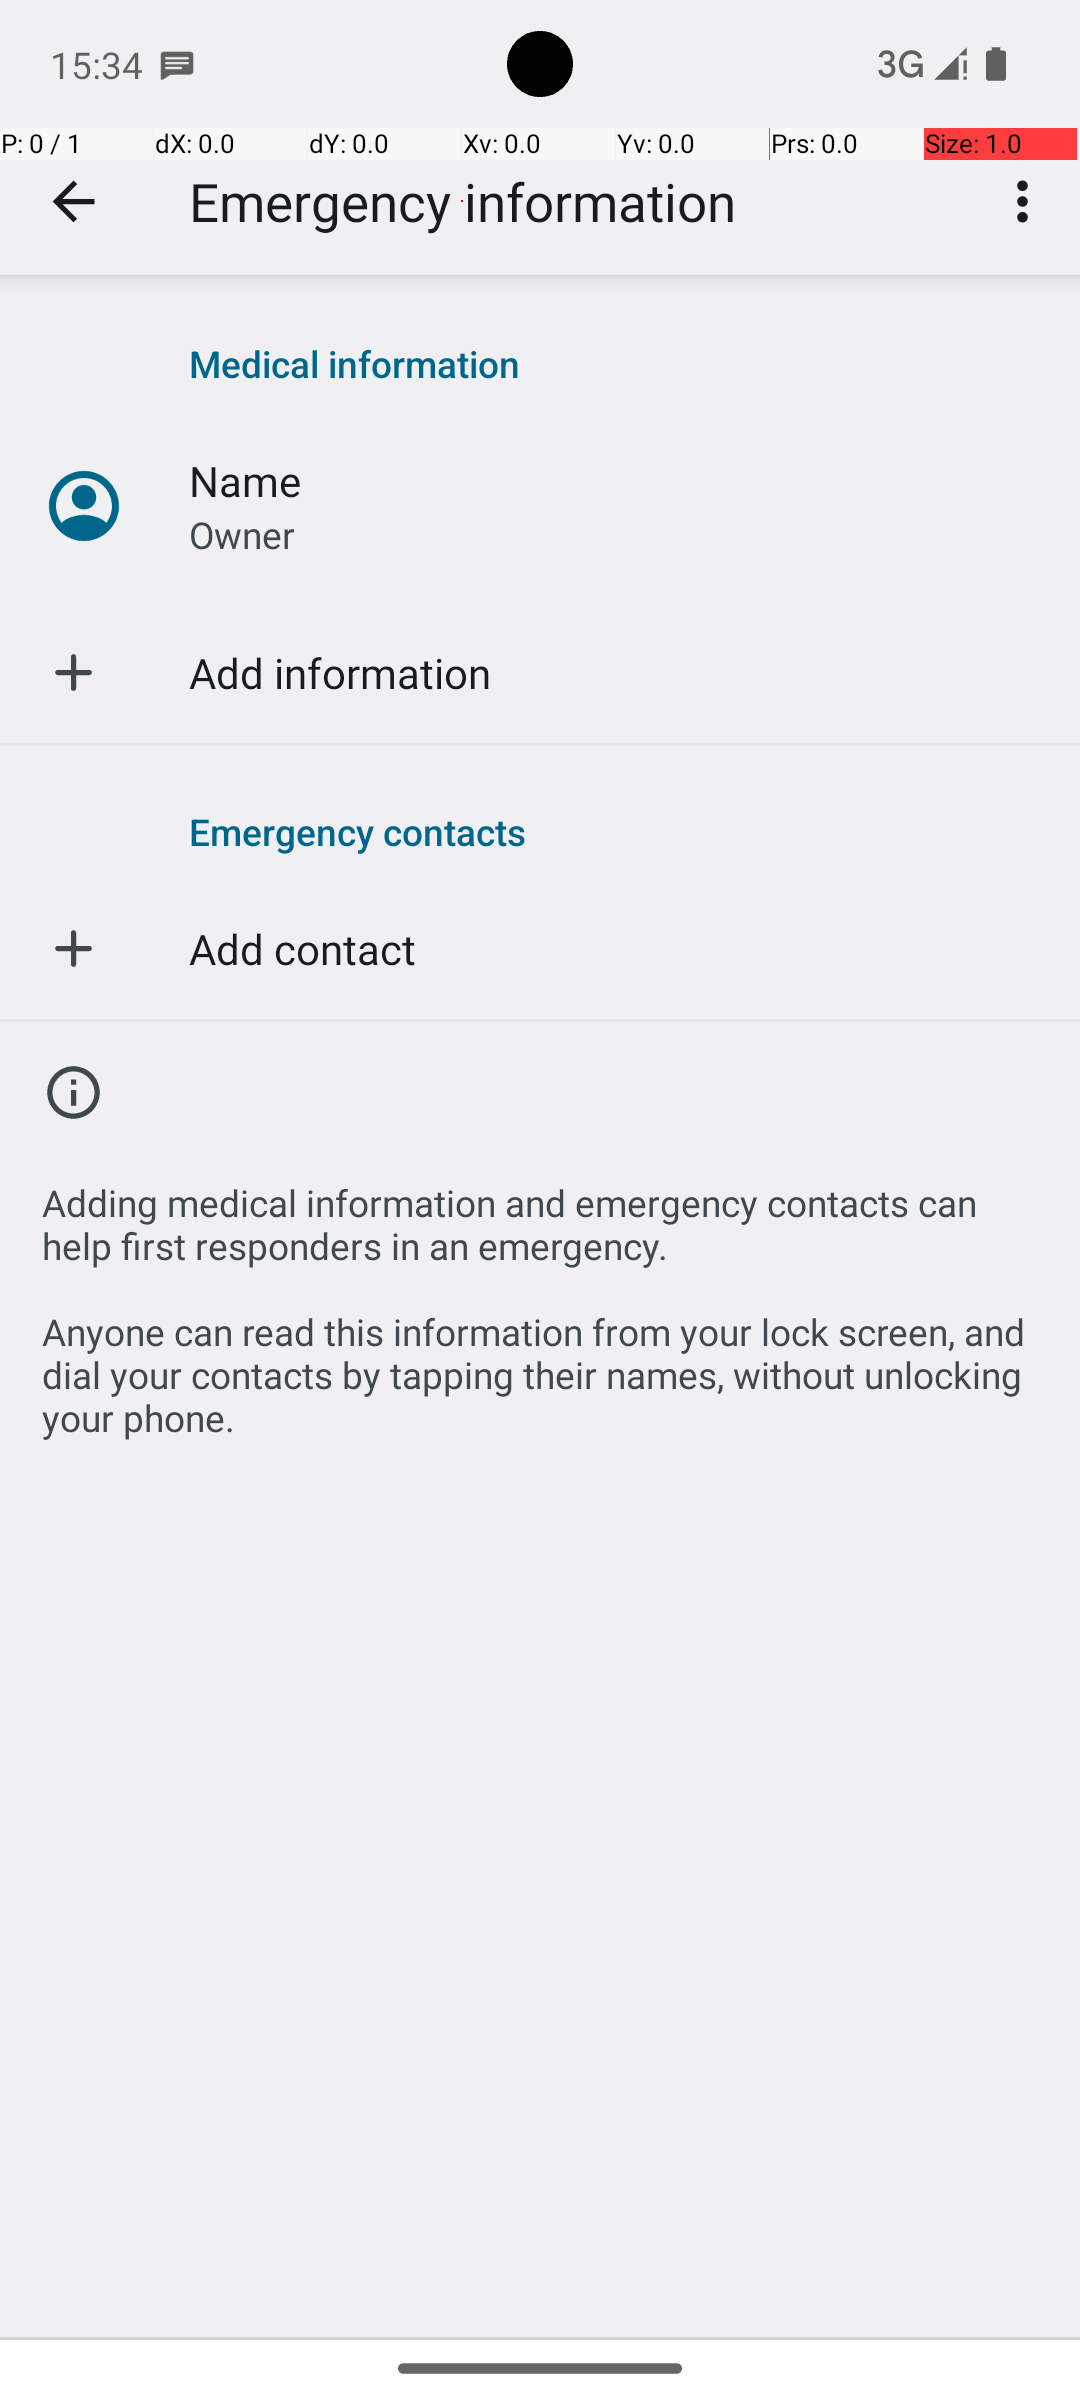  Describe the element at coordinates (462, 202) in the screenshot. I see `Emergency information` at that location.